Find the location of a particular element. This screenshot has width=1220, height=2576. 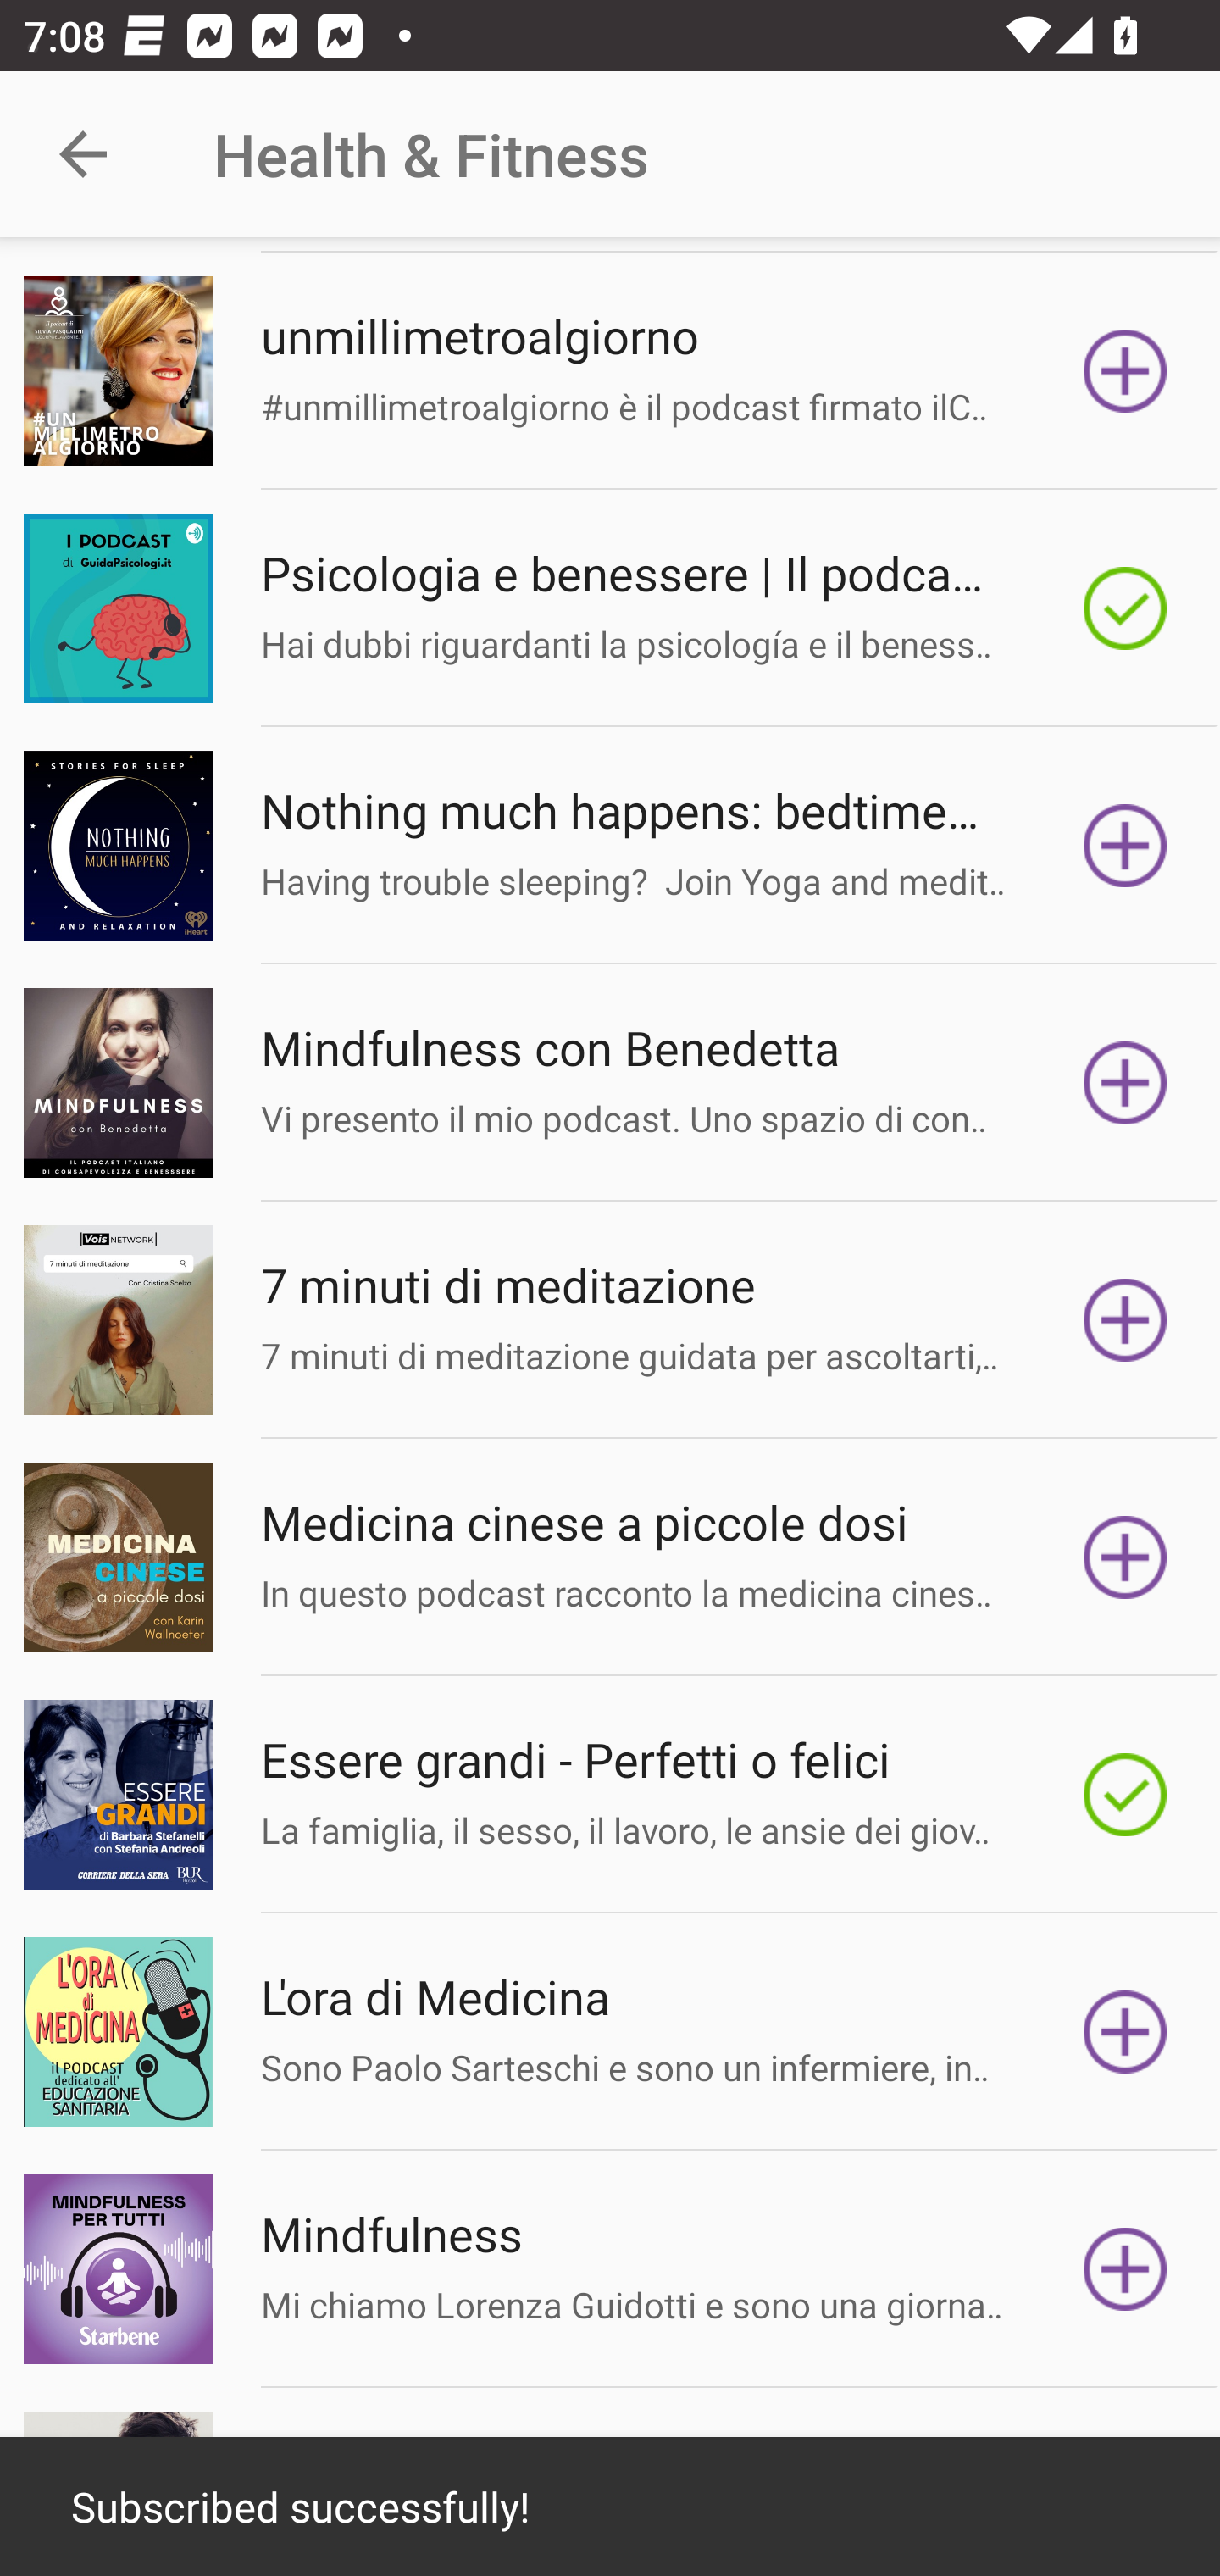

Subscribed is located at coordinates (1125, 1795).